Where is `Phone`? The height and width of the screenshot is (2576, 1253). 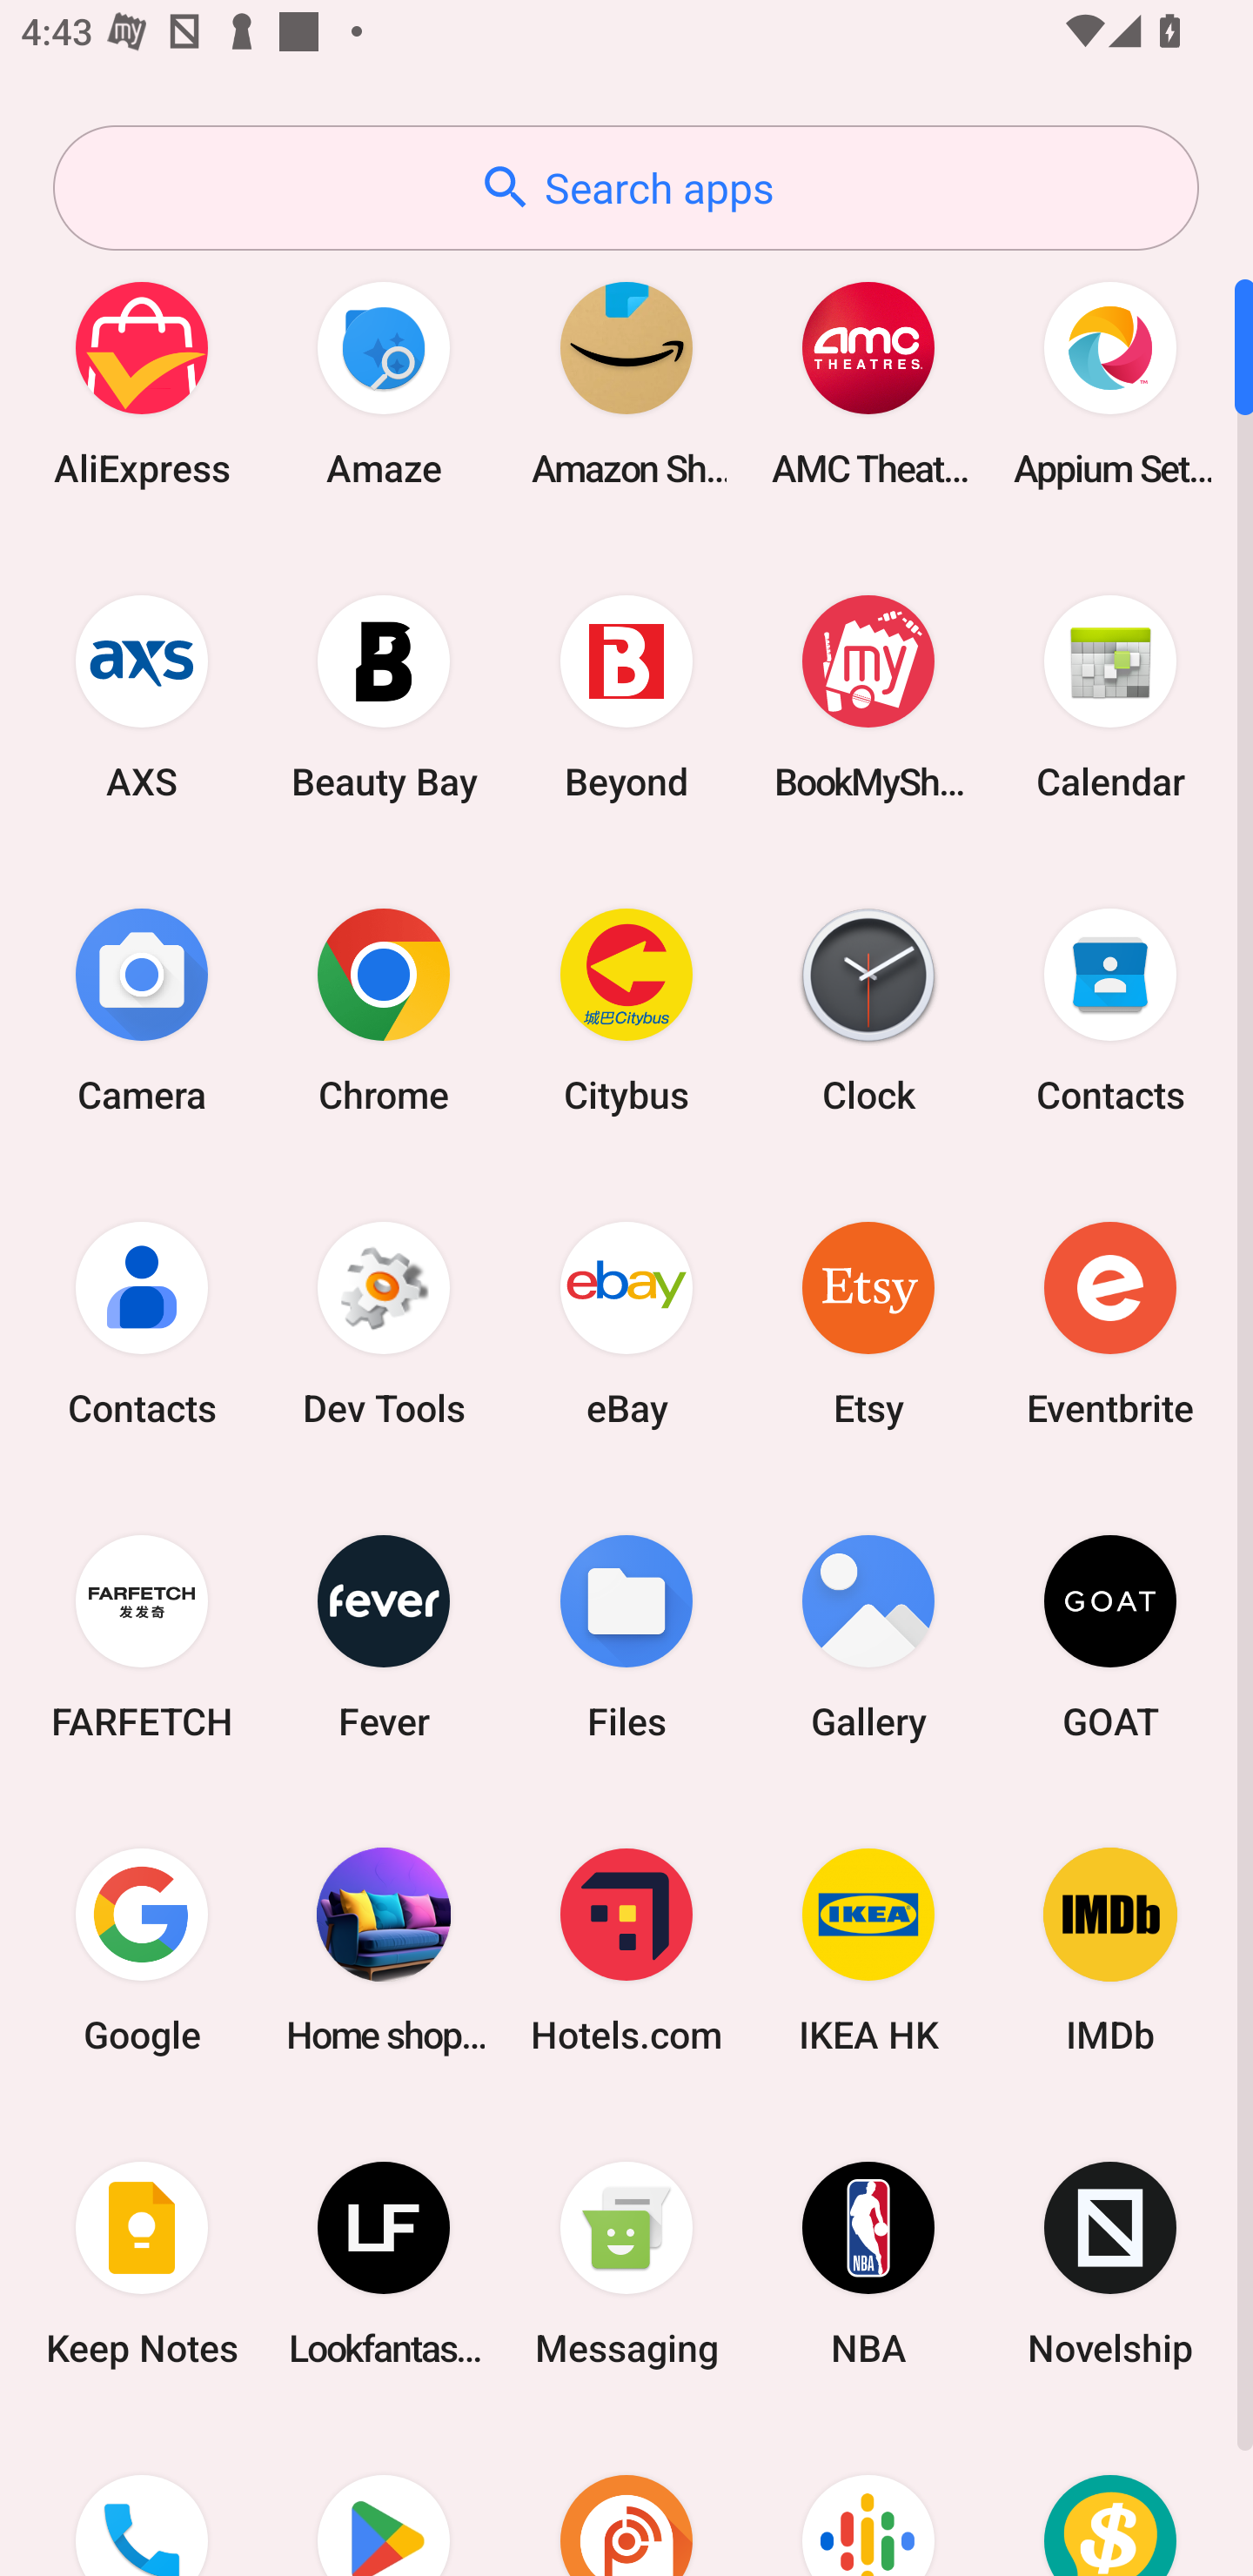
Phone is located at coordinates (142, 2499).